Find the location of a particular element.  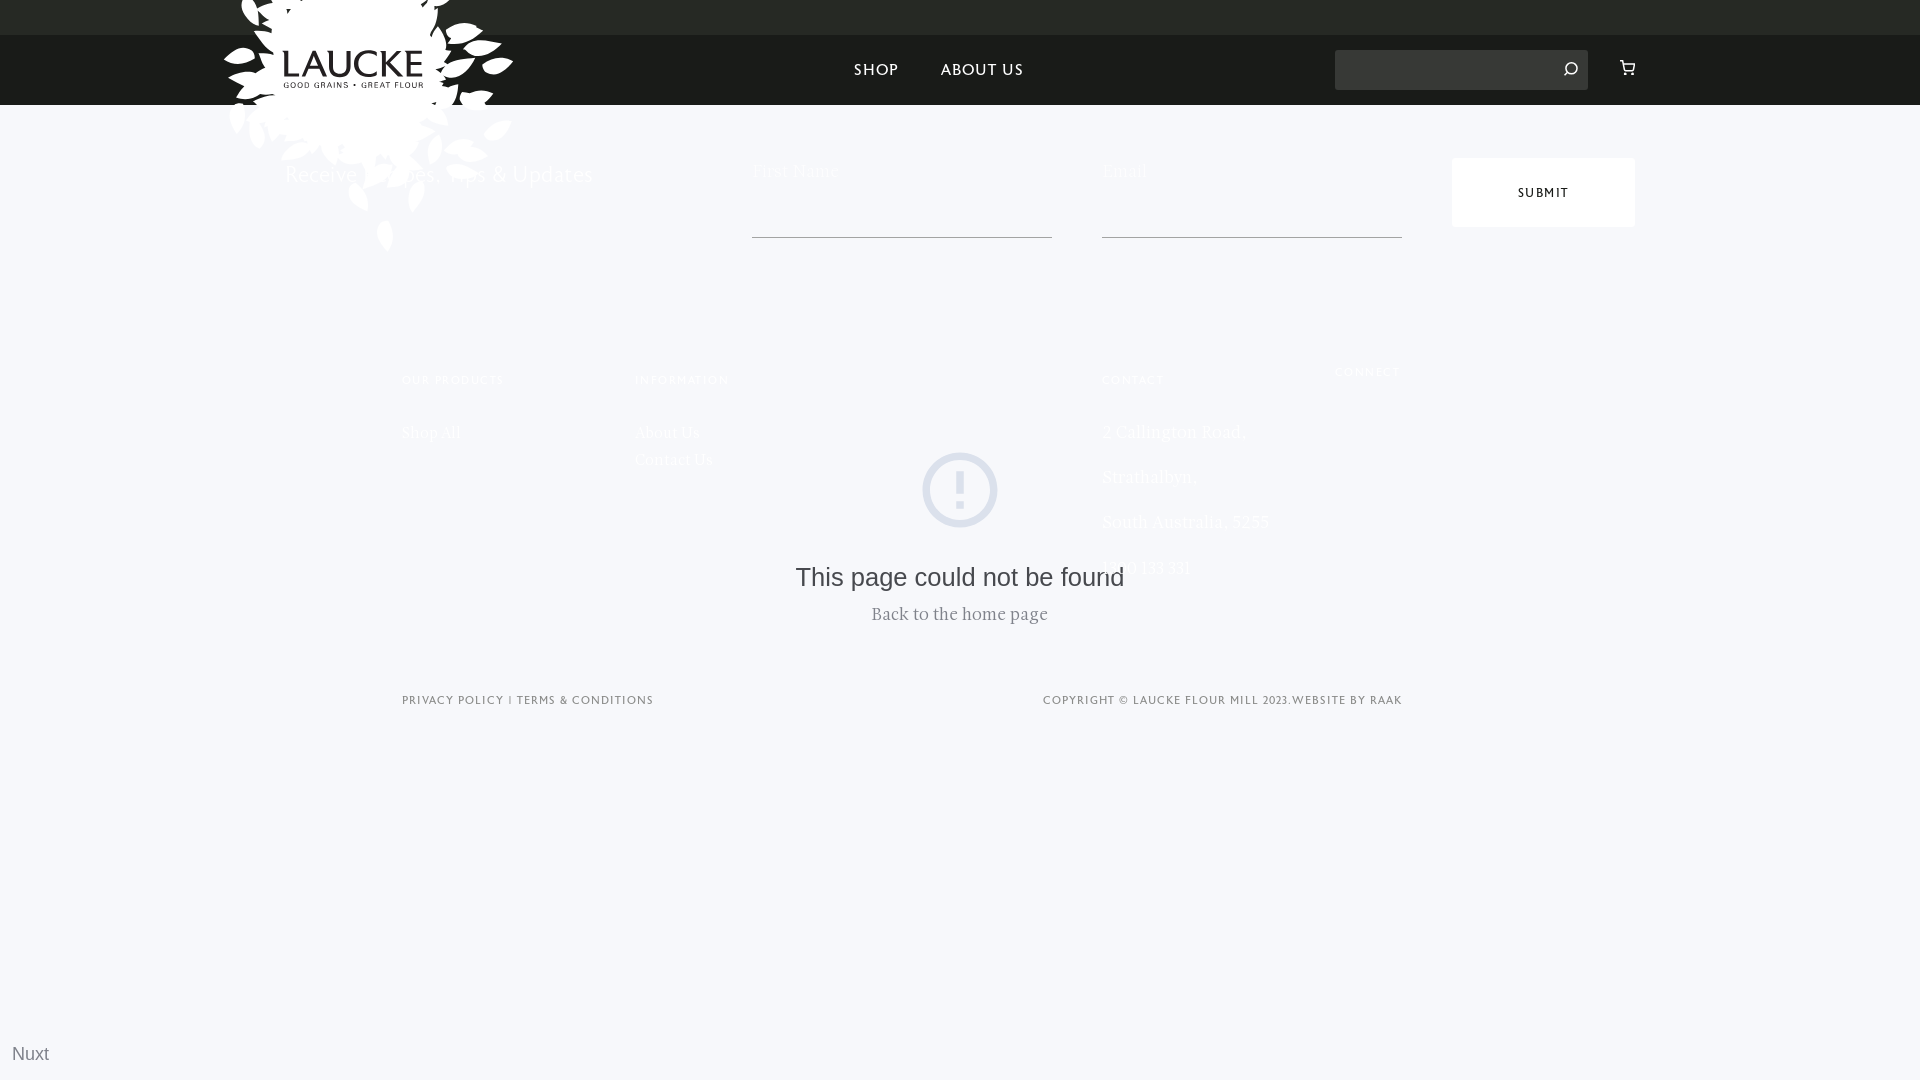

Nuxt is located at coordinates (30, 1054).